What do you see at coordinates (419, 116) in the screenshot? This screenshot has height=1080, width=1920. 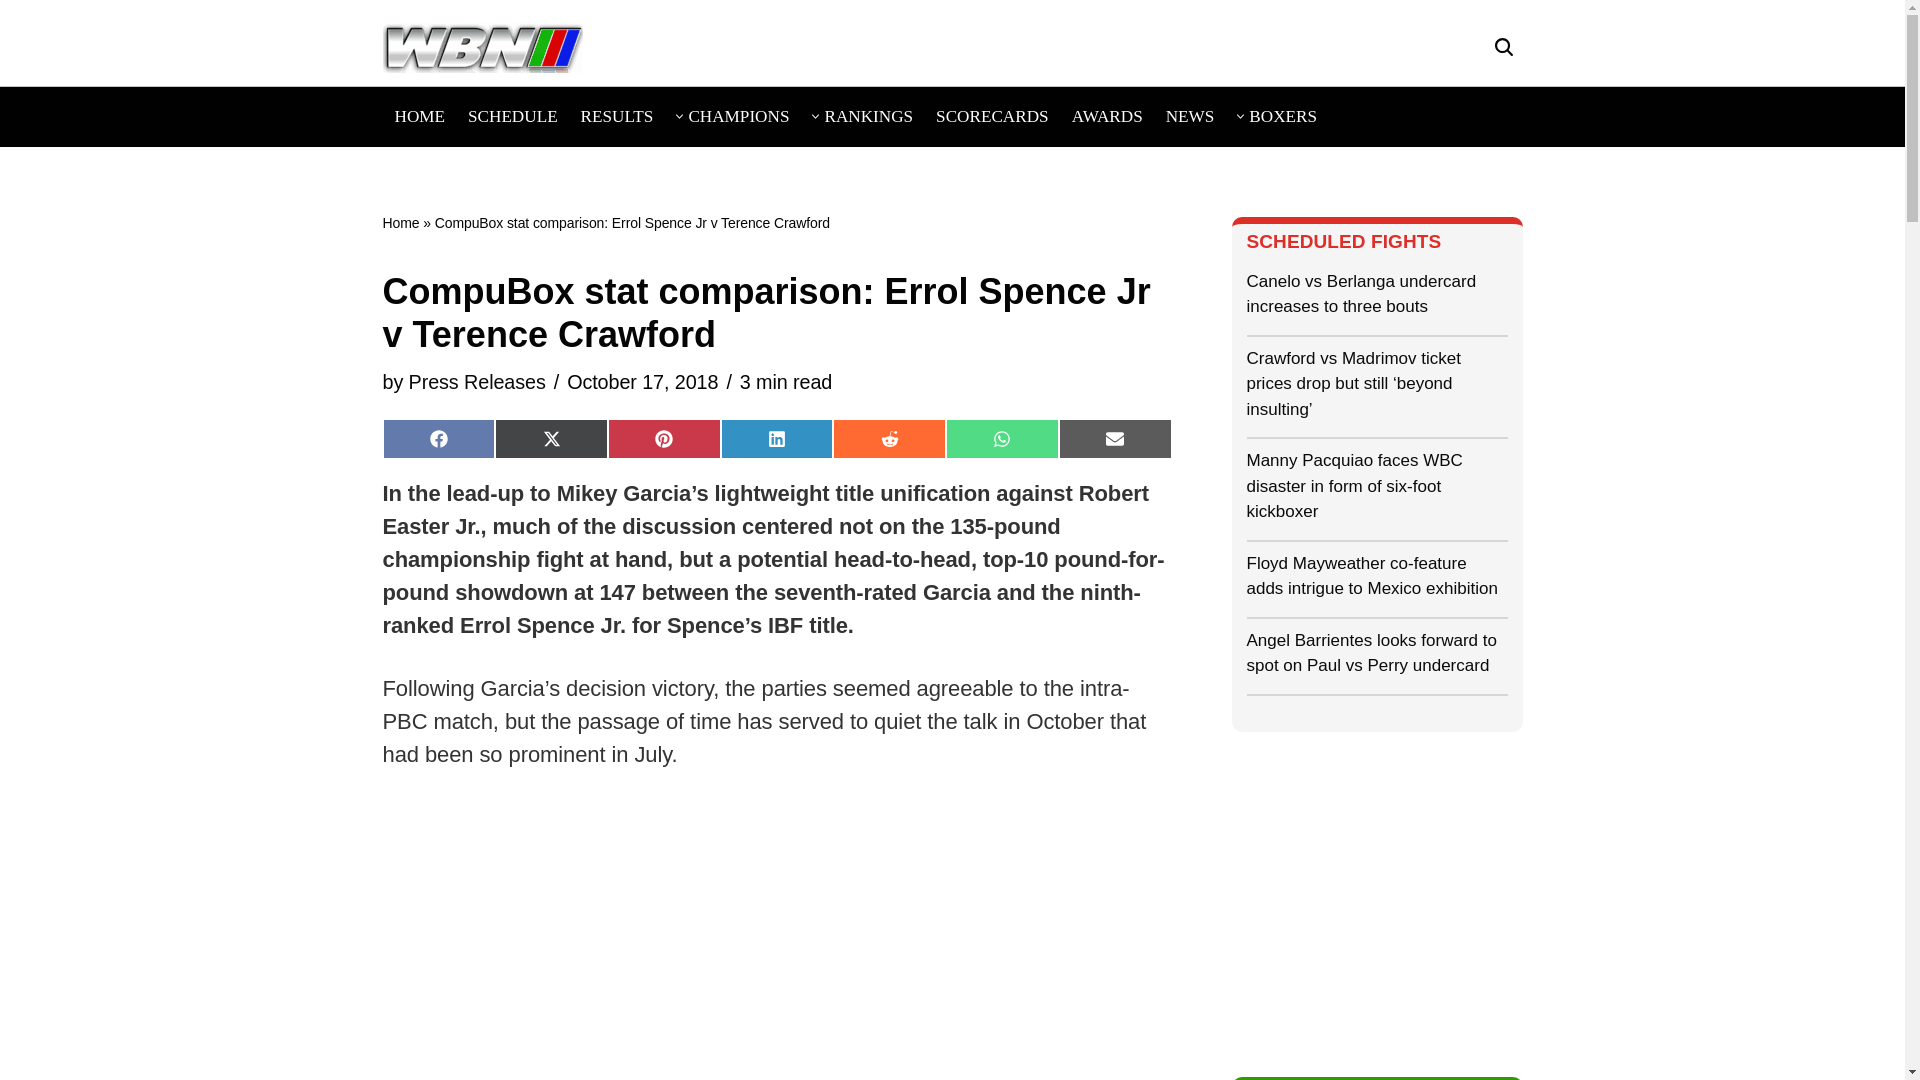 I see `HOME` at bounding box center [419, 116].